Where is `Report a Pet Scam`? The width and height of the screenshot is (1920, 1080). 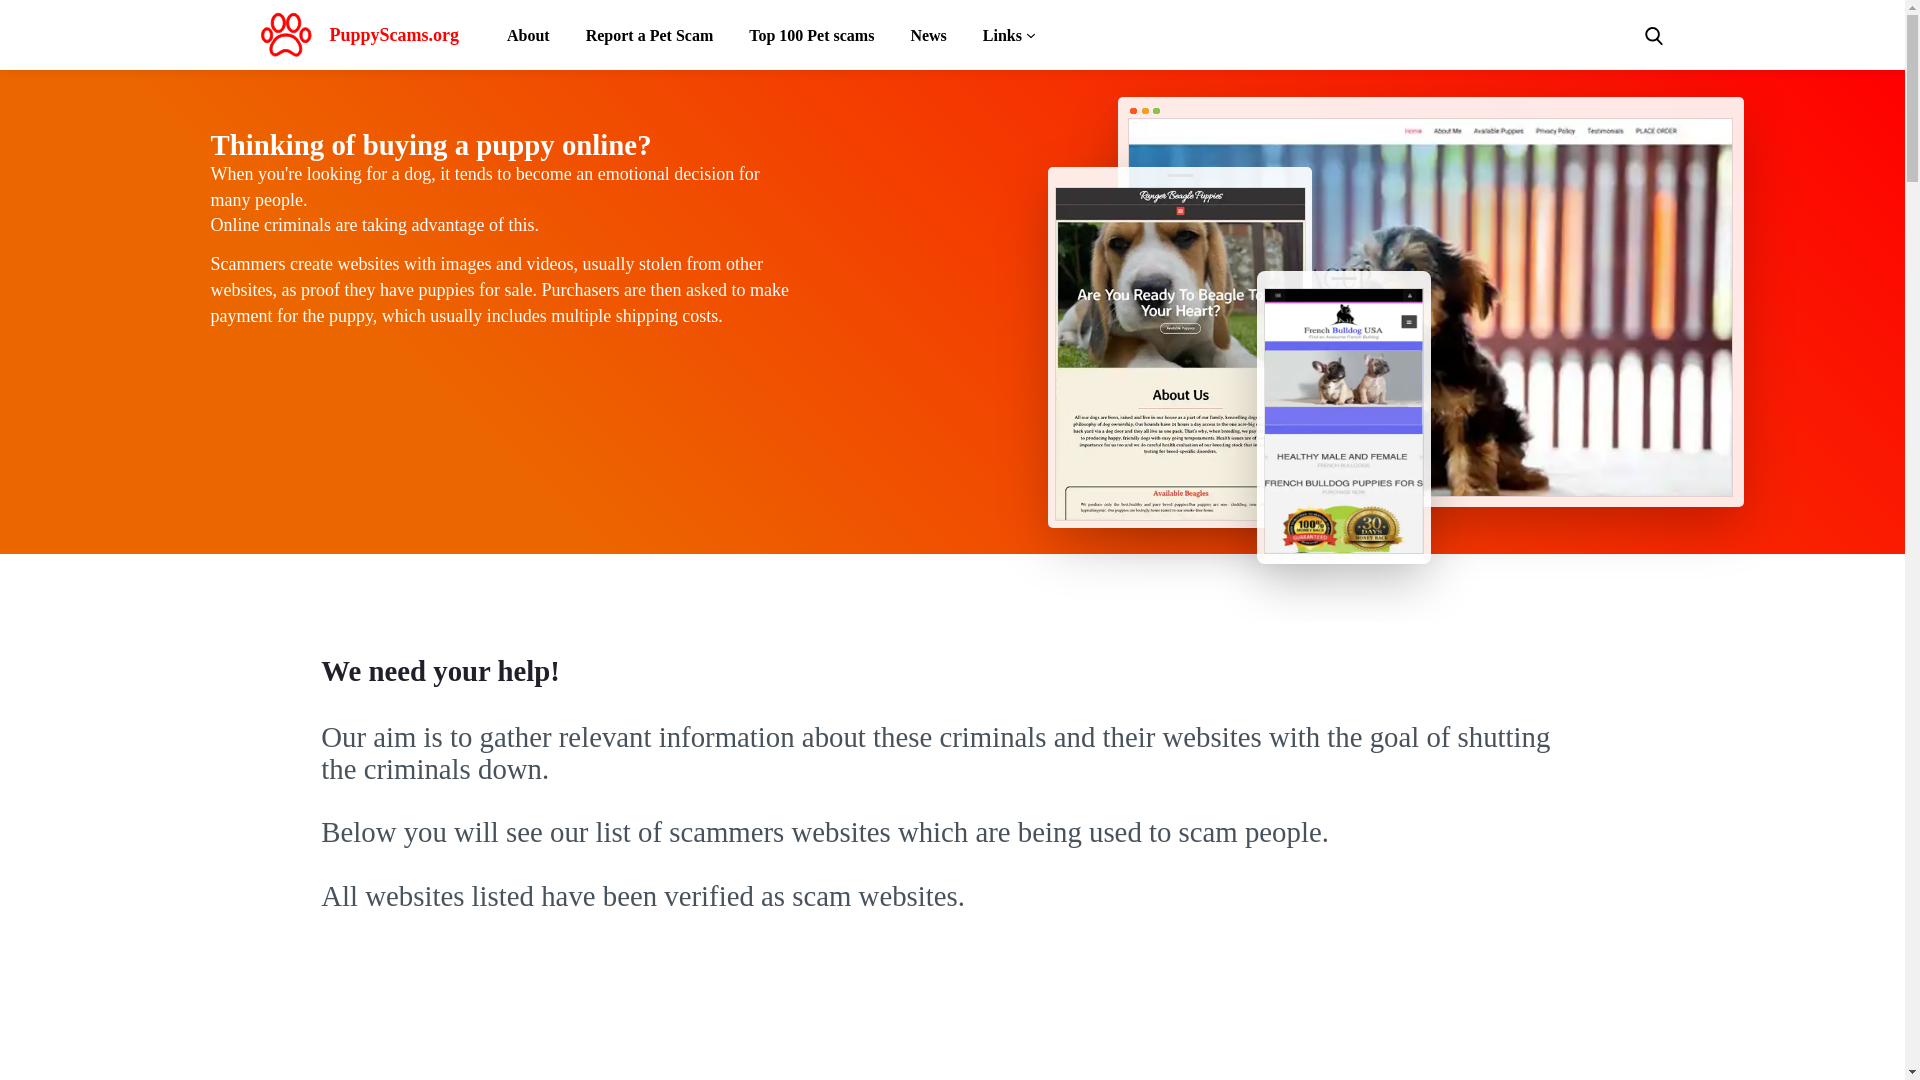 Report a Pet Scam is located at coordinates (650, 42).